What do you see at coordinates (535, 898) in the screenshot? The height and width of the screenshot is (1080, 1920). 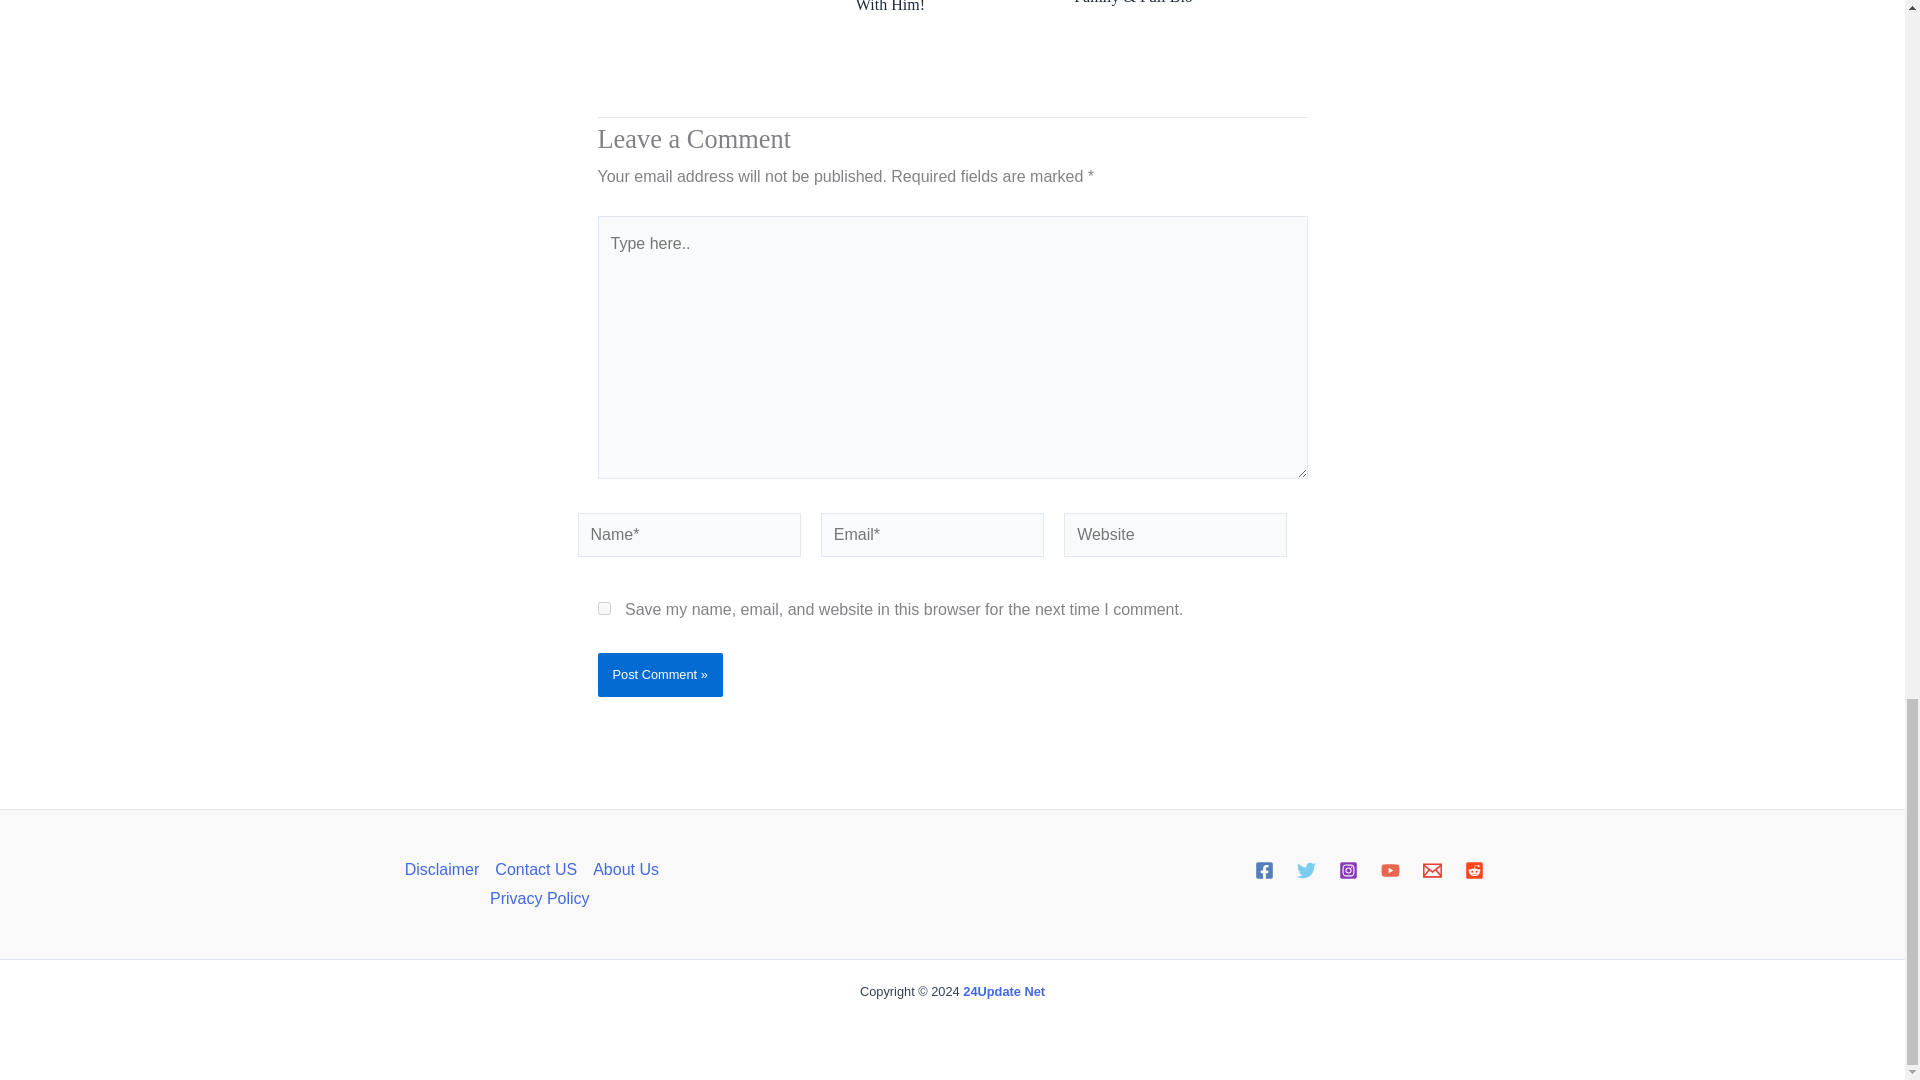 I see `Privacy Policy` at bounding box center [535, 898].